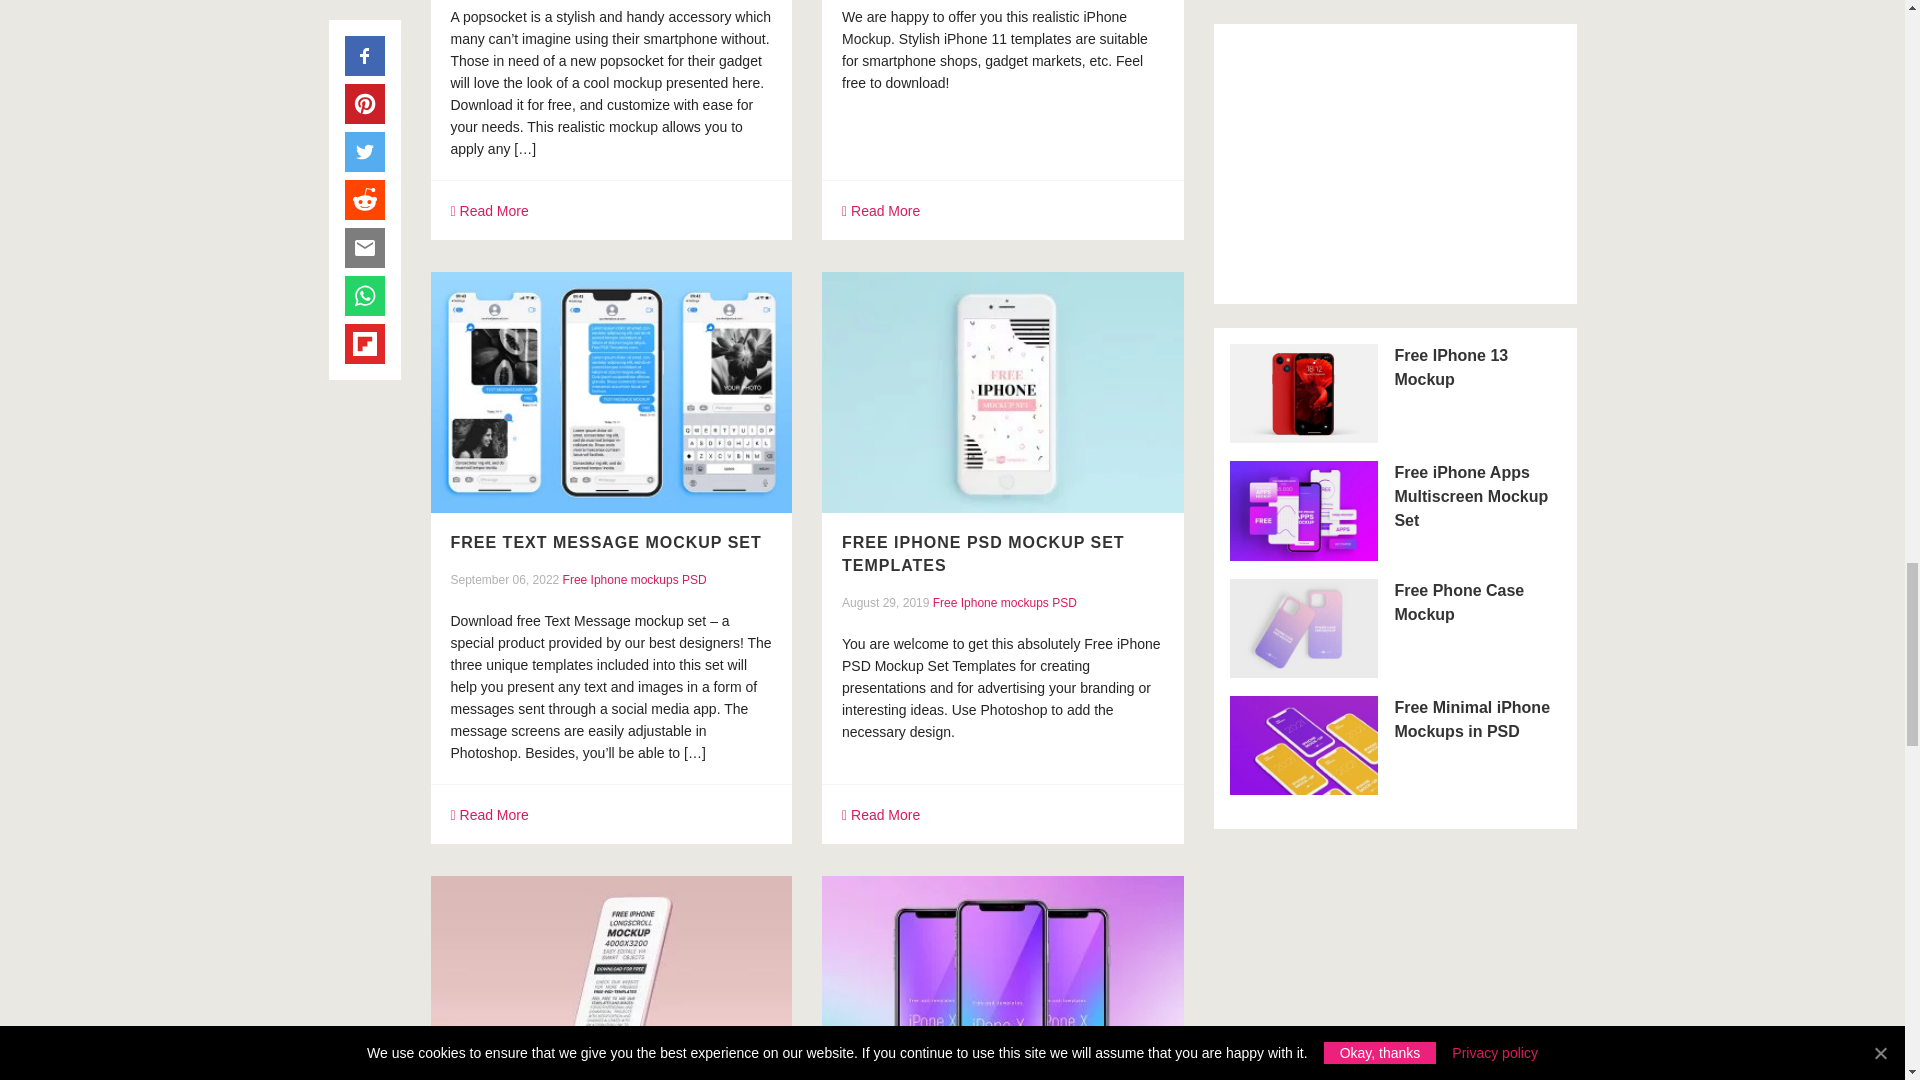 Image resolution: width=1920 pixels, height=1080 pixels. What do you see at coordinates (610, 394) in the screenshot?
I see `Free Text Message Mockup Set` at bounding box center [610, 394].